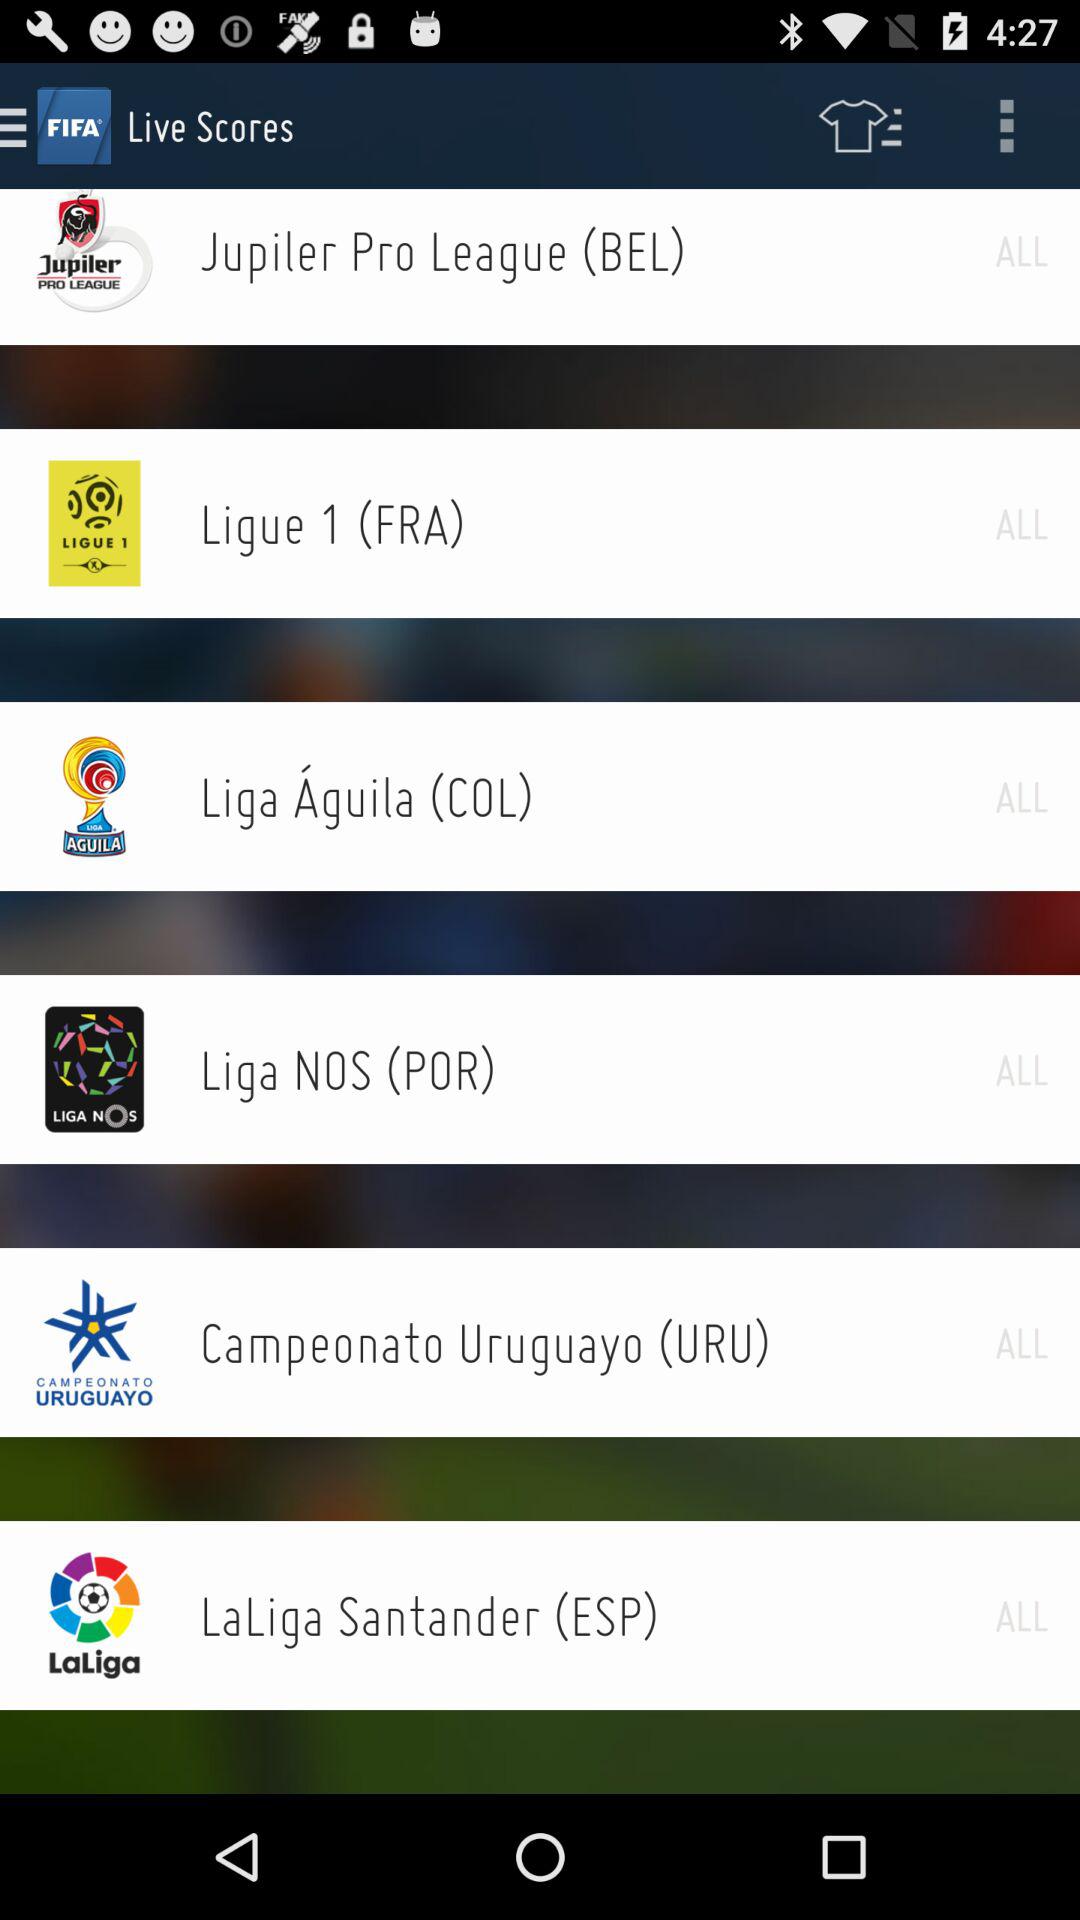 Image resolution: width=1080 pixels, height=1920 pixels. Describe the element at coordinates (597, 250) in the screenshot. I see `flip until jupiler pro league item` at that location.